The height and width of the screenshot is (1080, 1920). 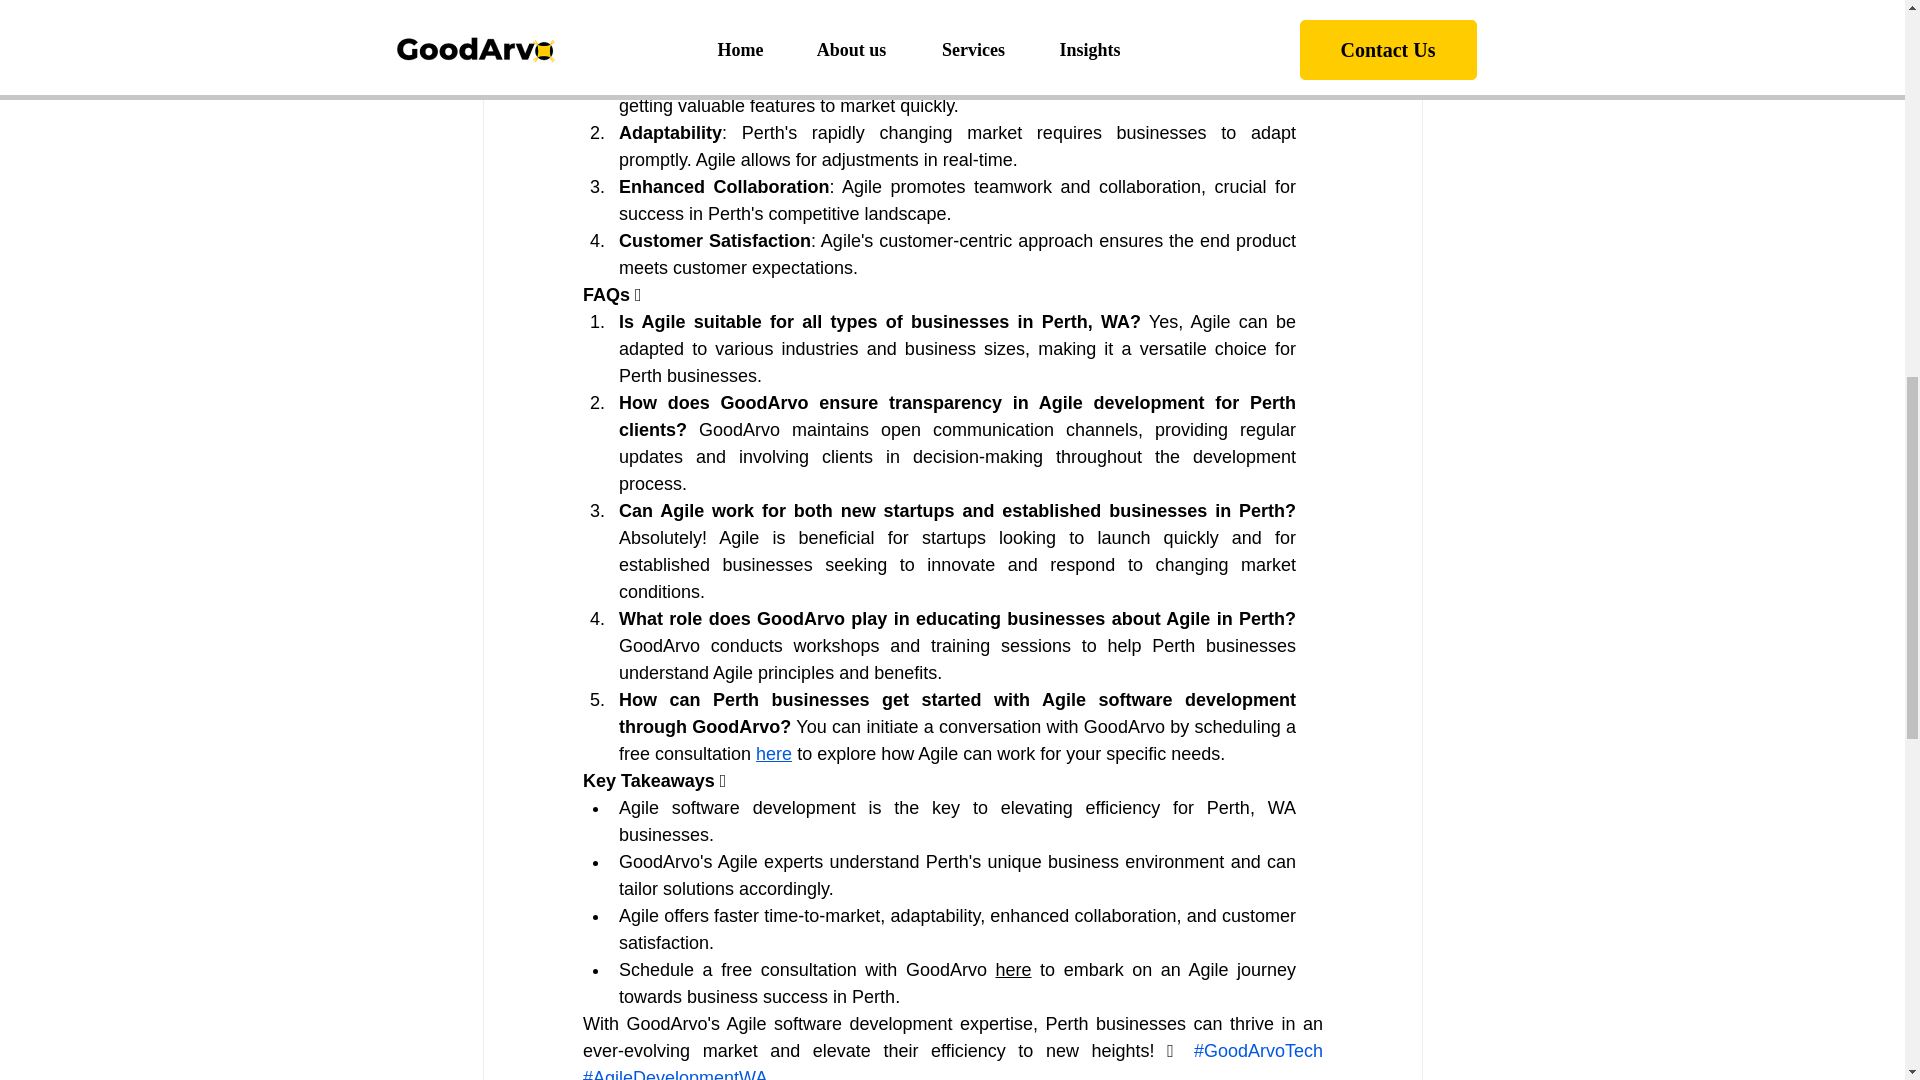 I want to click on here, so click(x=774, y=754).